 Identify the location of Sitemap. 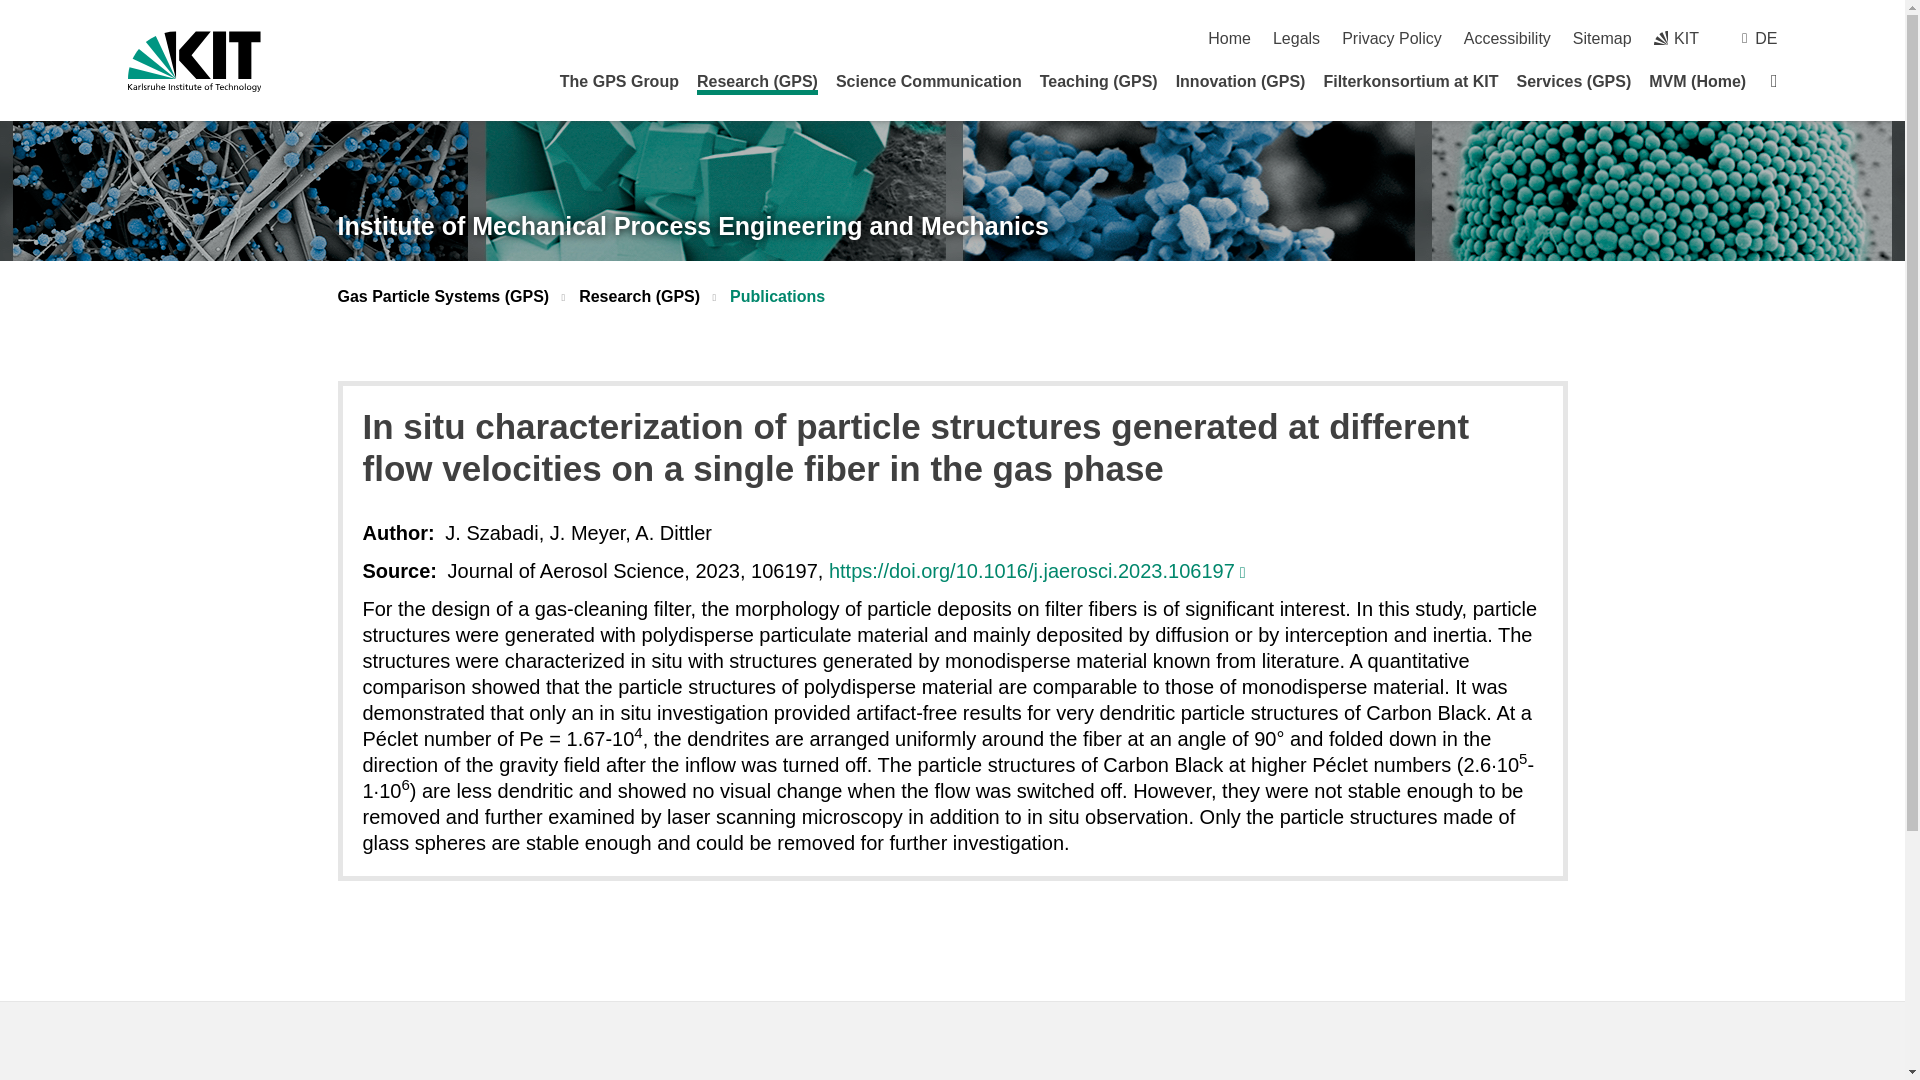
(1602, 38).